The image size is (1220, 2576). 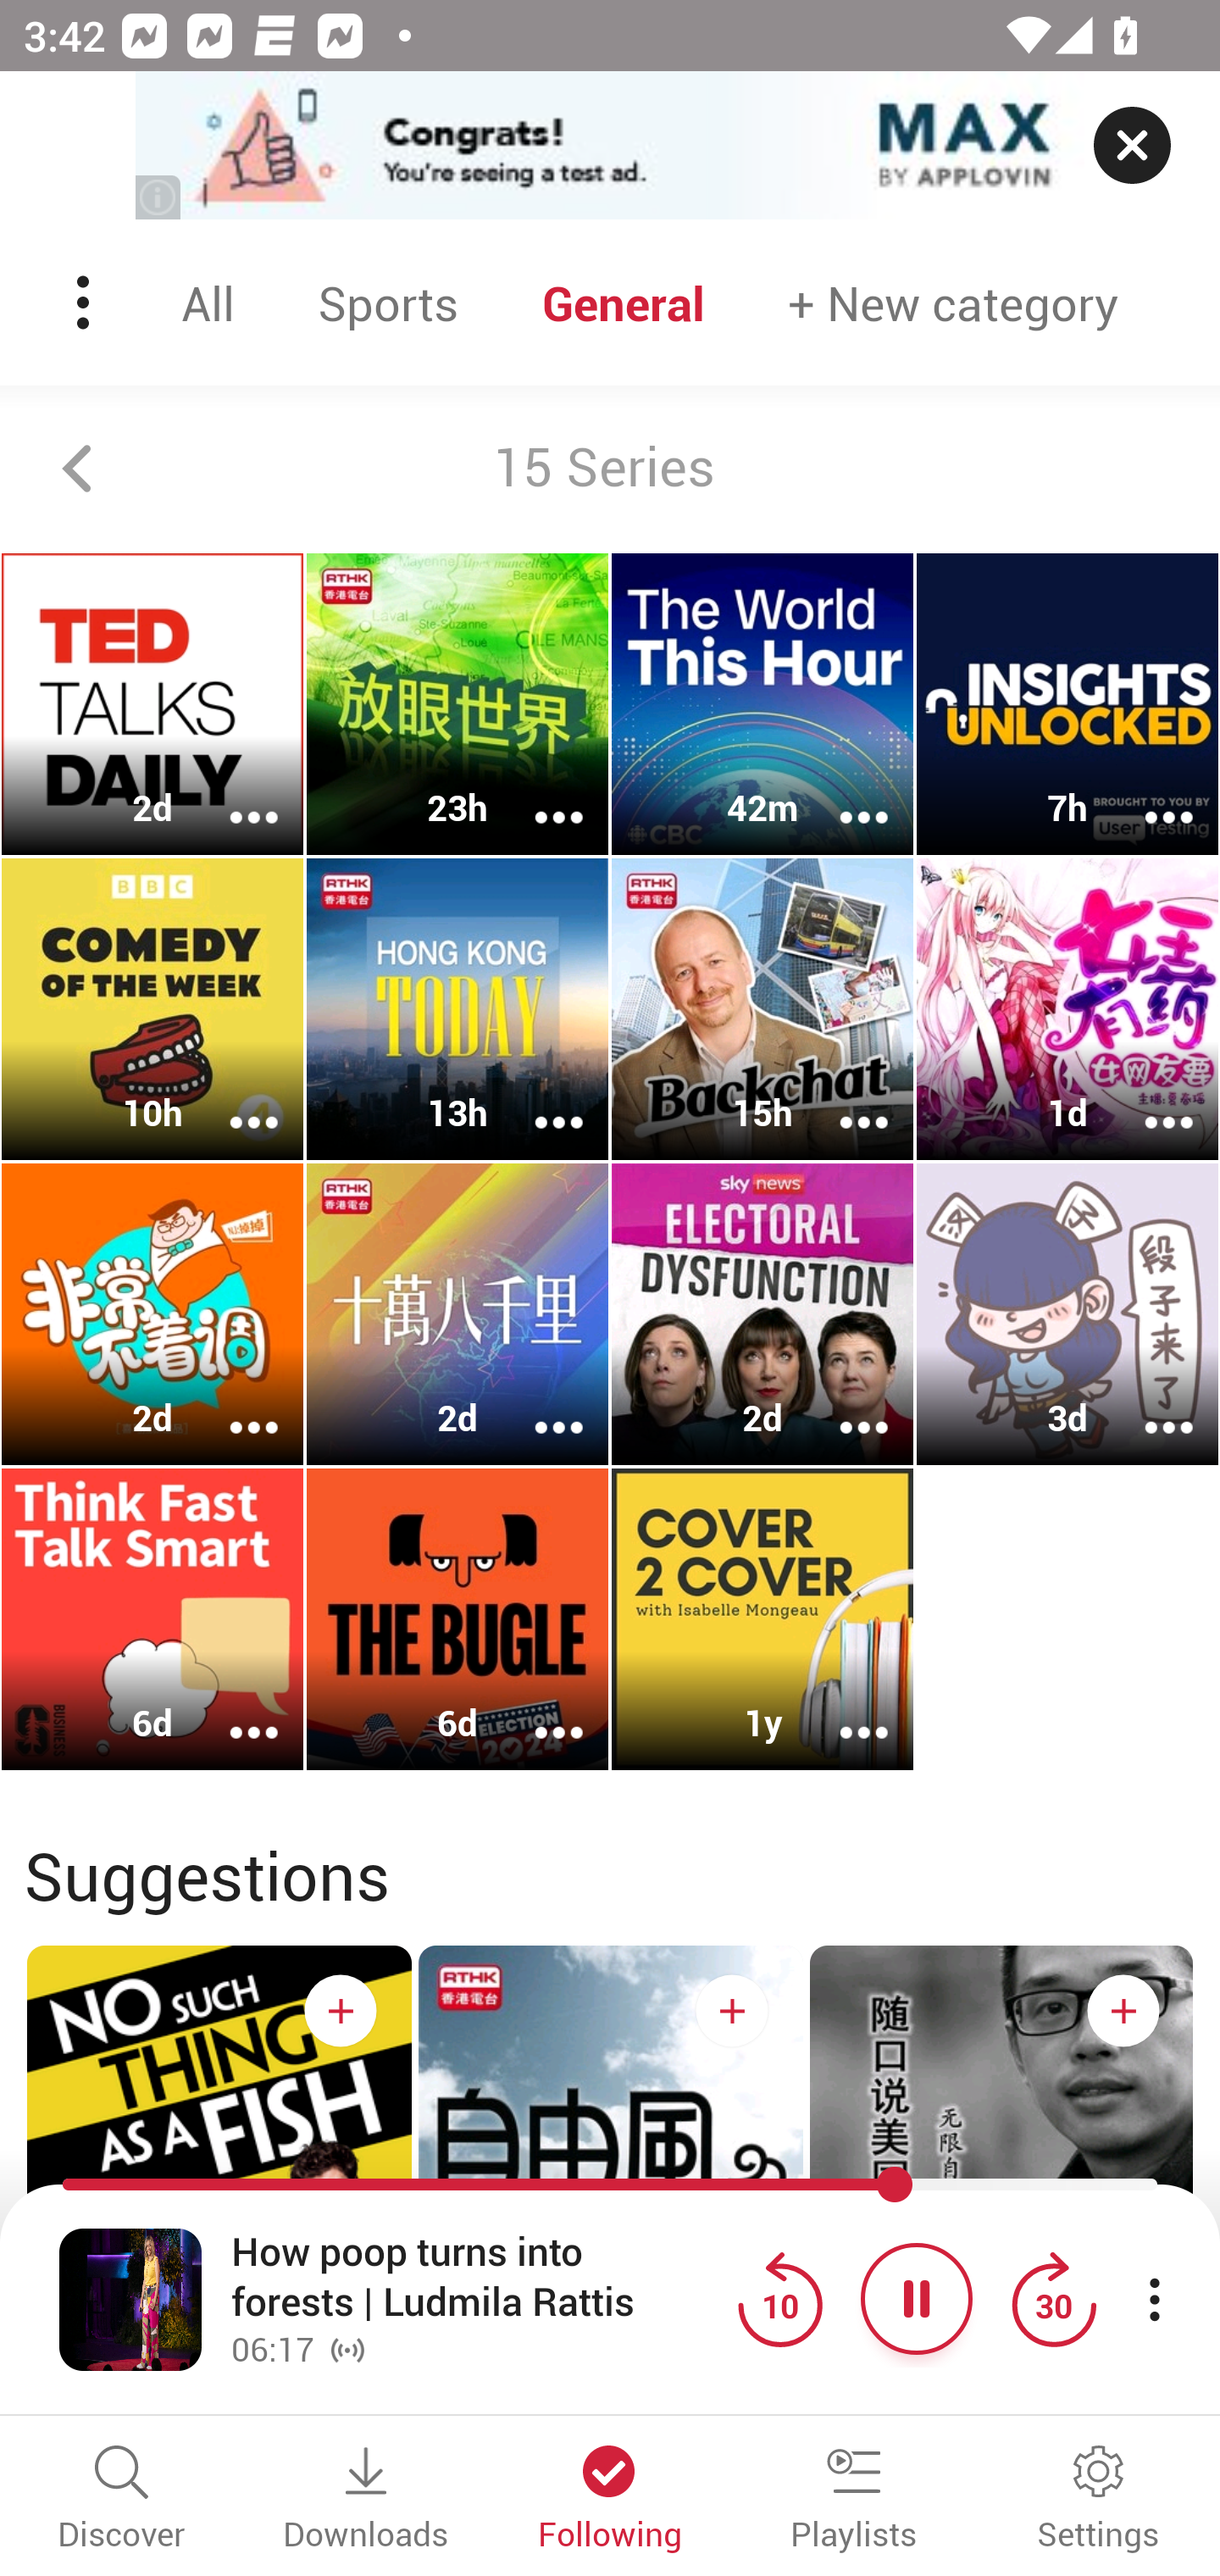 I want to click on Electoral Dysfunction 2d More options More options, so click(x=762, y=1313).